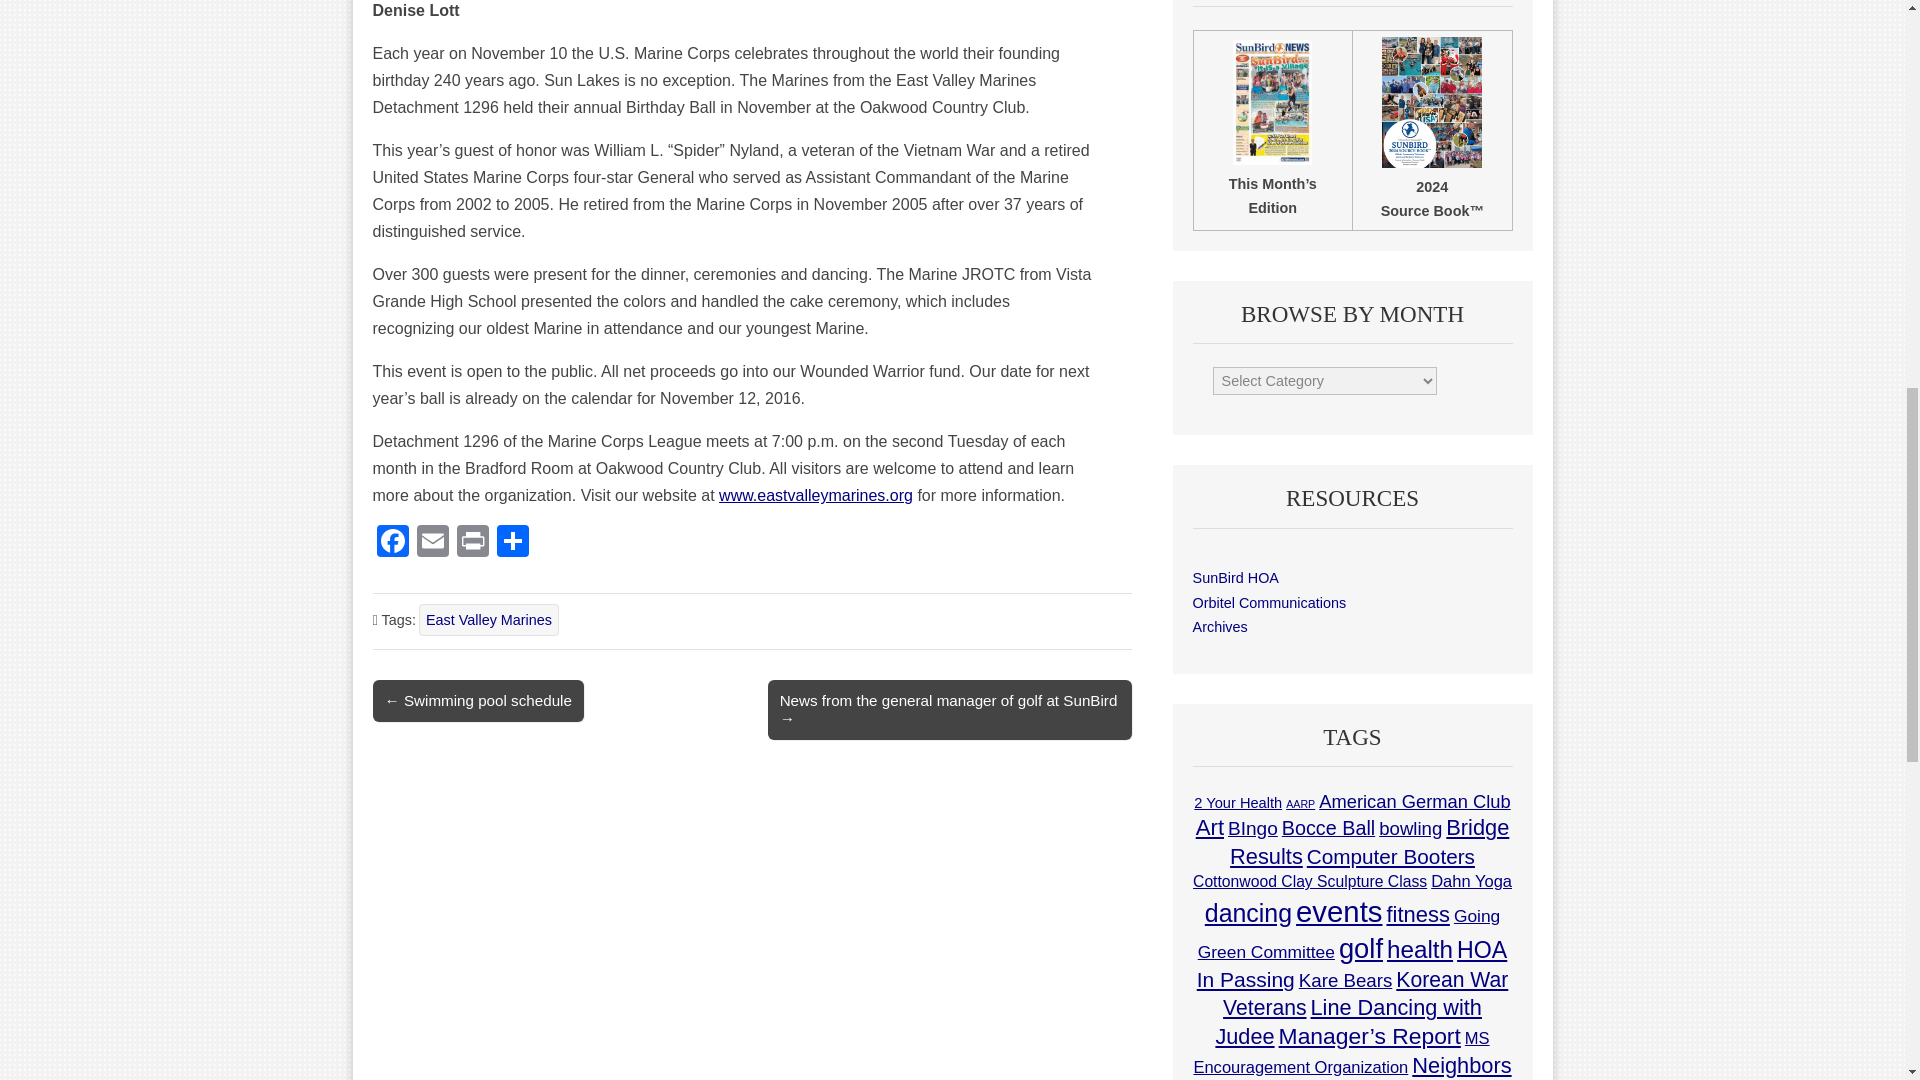 Image resolution: width=1920 pixels, height=1080 pixels. What do you see at coordinates (471, 542) in the screenshot?
I see `Print` at bounding box center [471, 542].